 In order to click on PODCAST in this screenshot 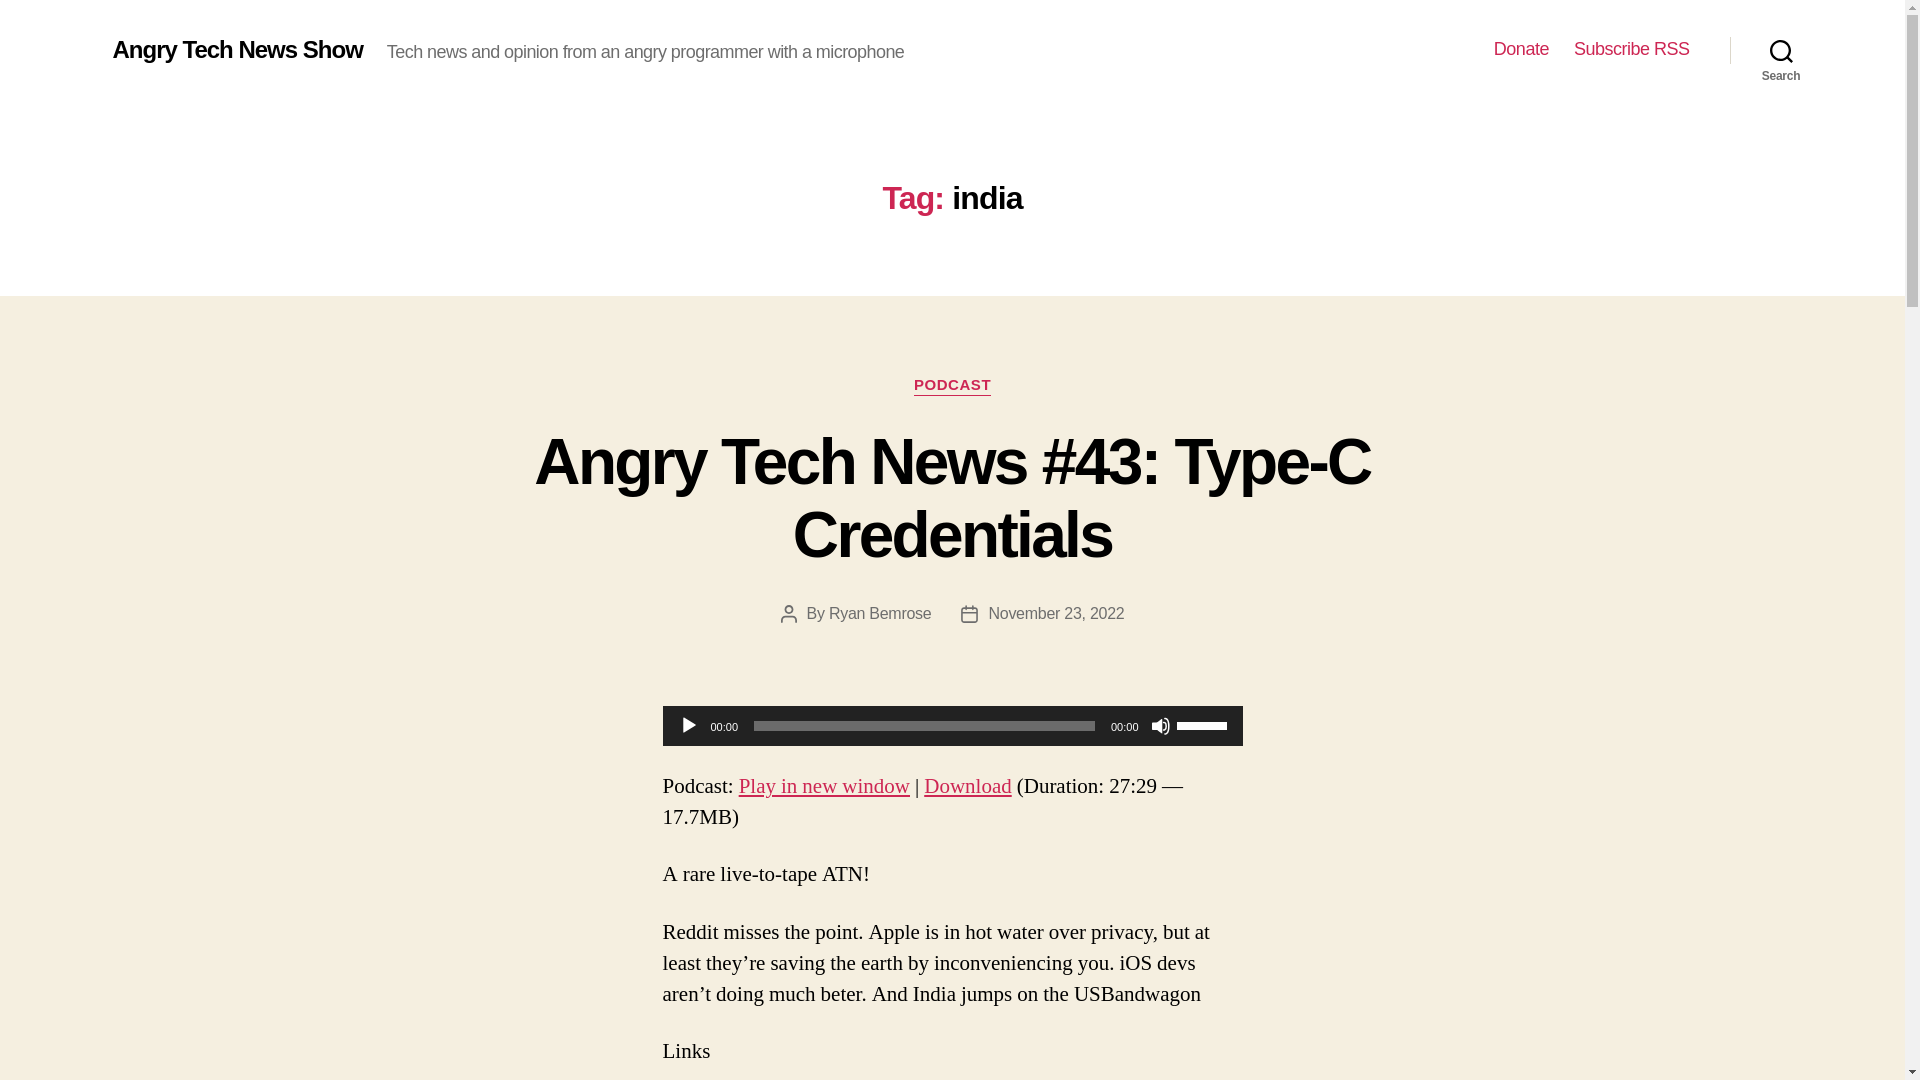, I will do `click(952, 386)`.